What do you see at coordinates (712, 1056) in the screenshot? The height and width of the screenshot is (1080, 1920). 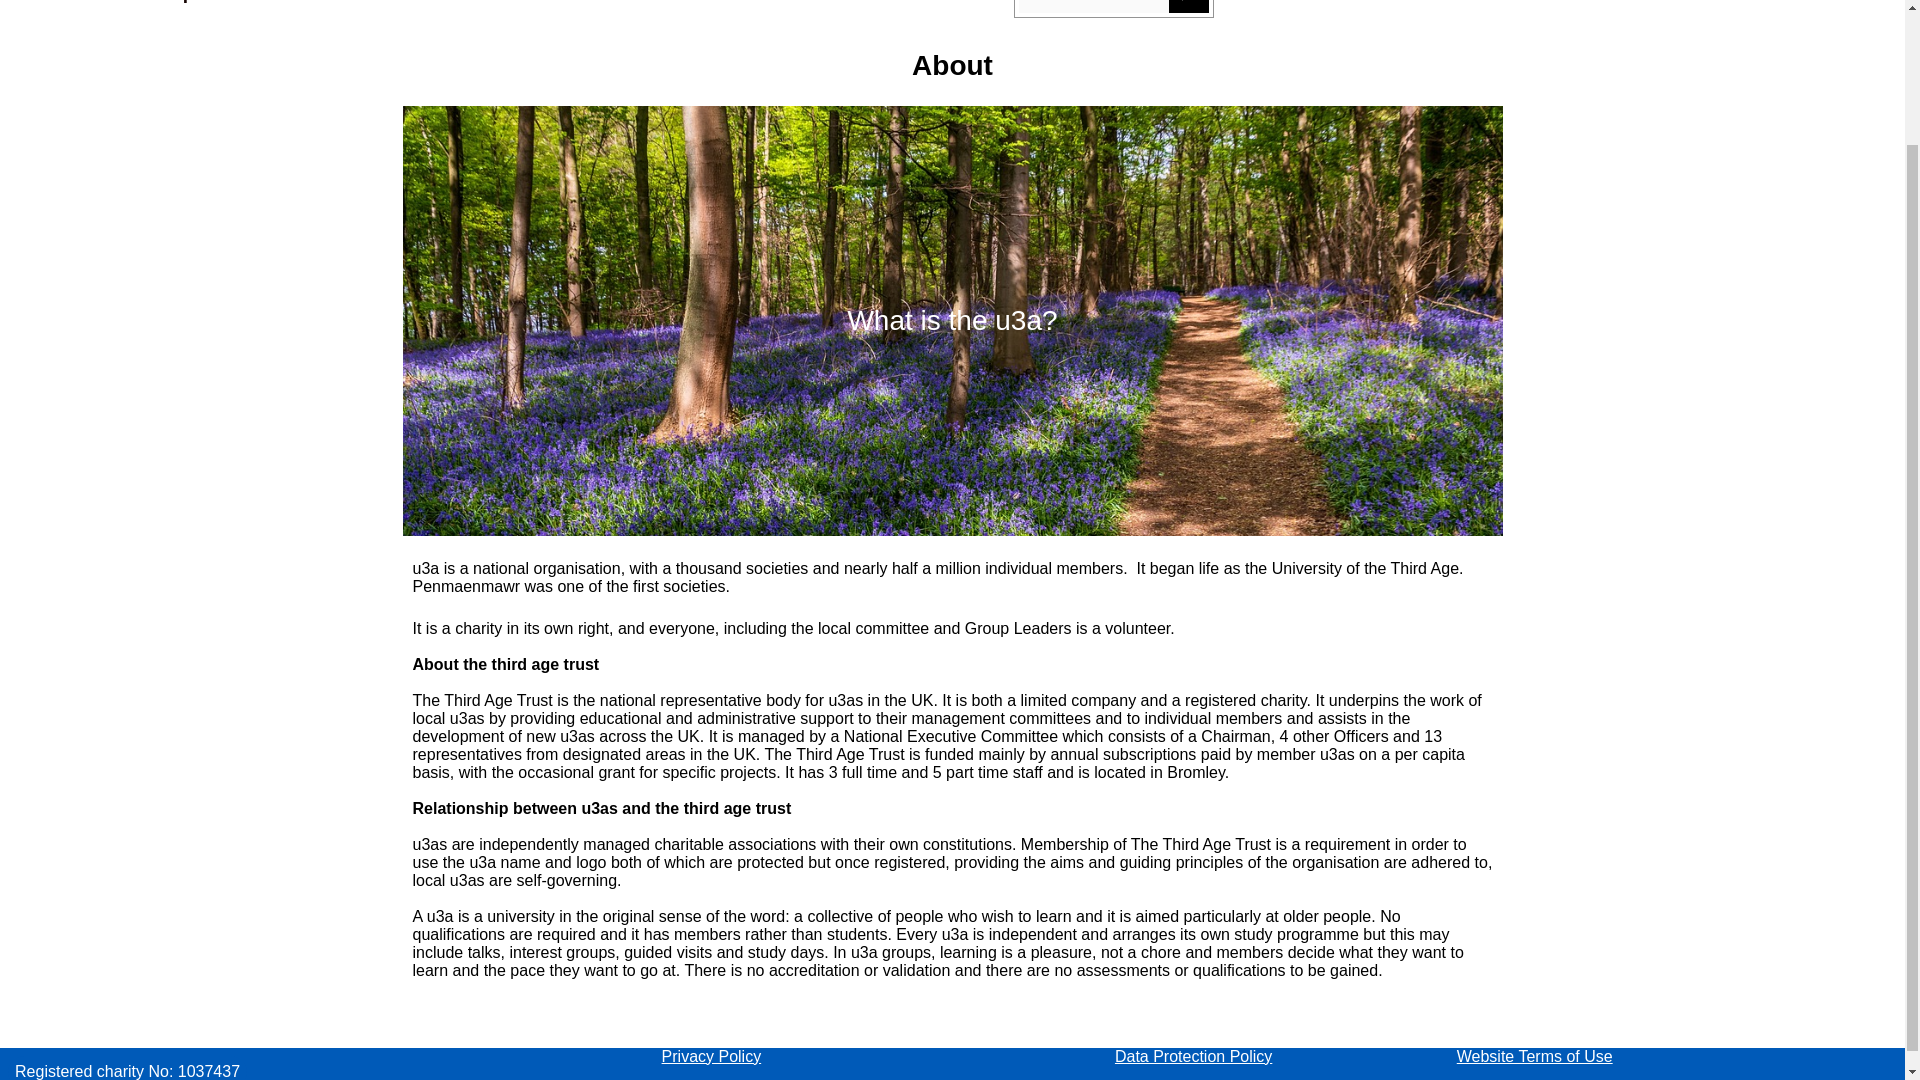 I see `Privacy Policy` at bounding box center [712, 1056].